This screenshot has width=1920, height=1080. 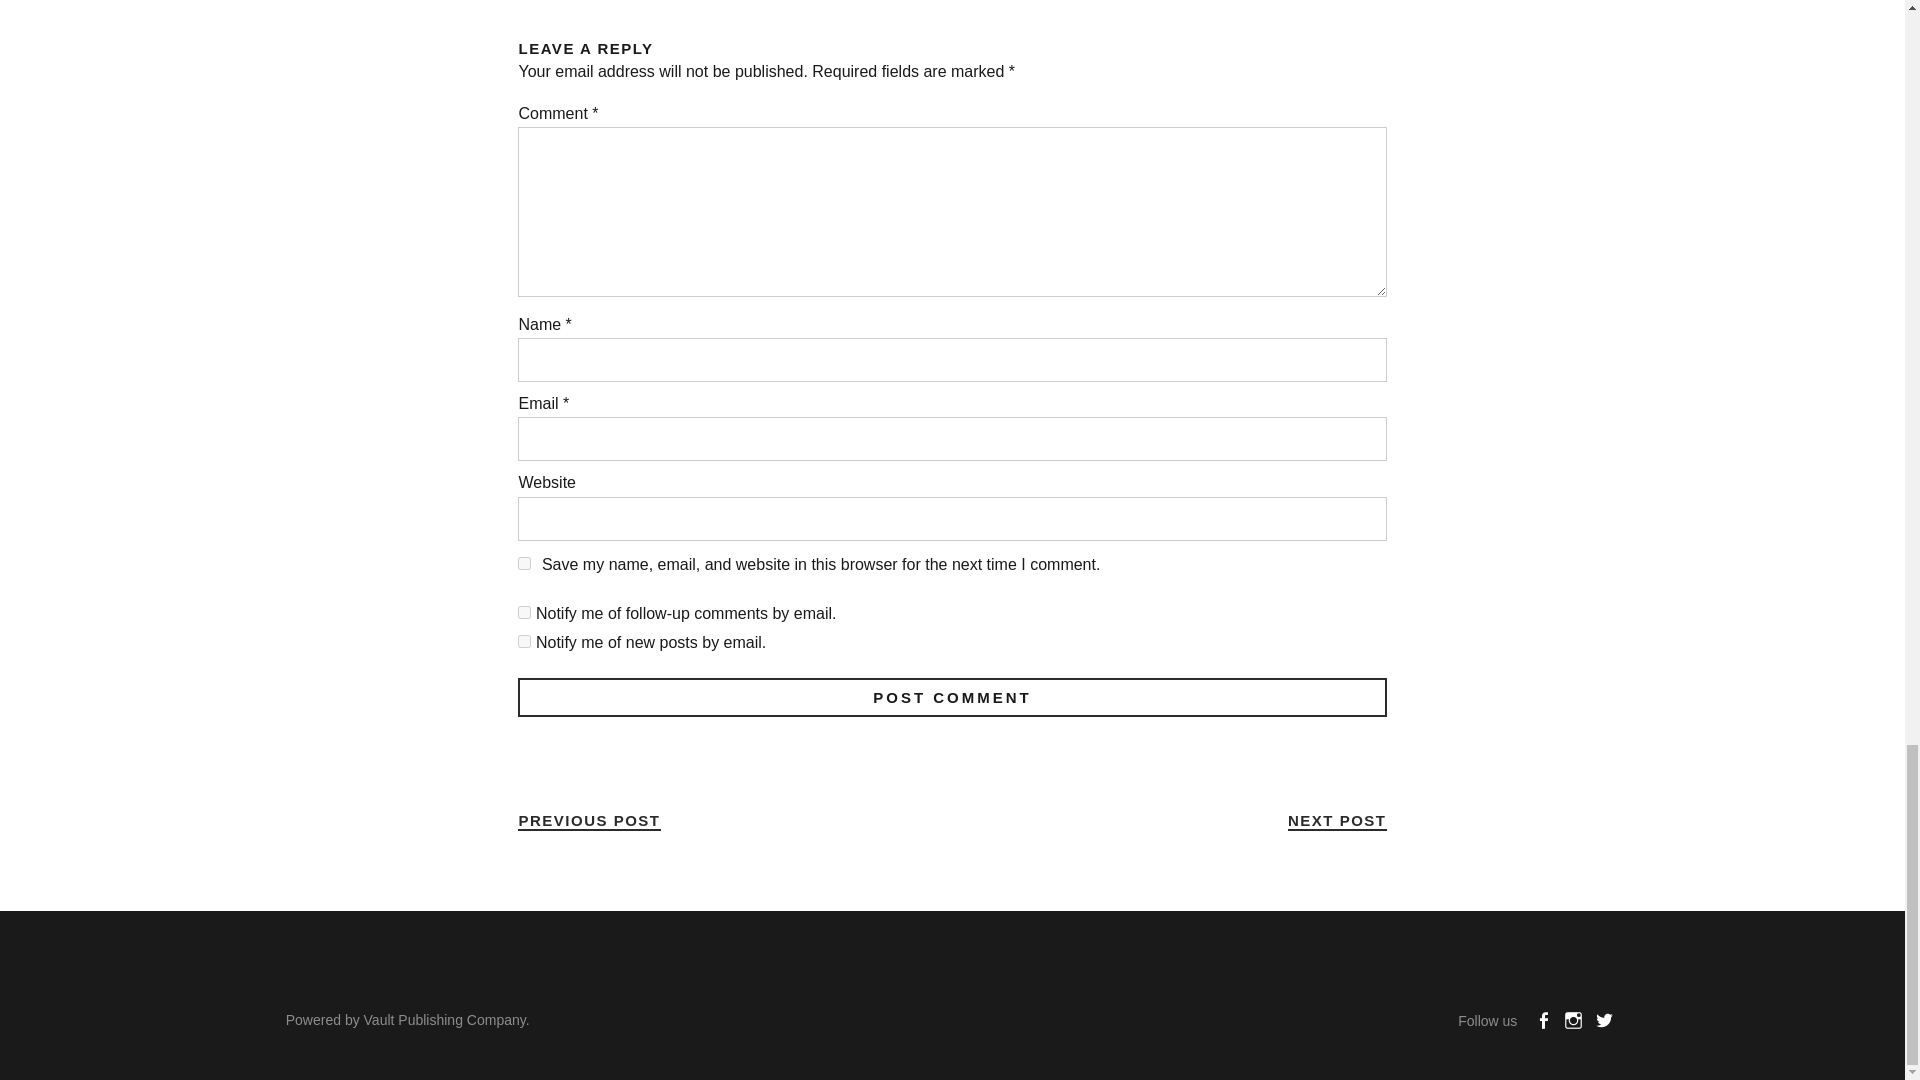 I want to click on subscribe, so click(x=524, y=612).